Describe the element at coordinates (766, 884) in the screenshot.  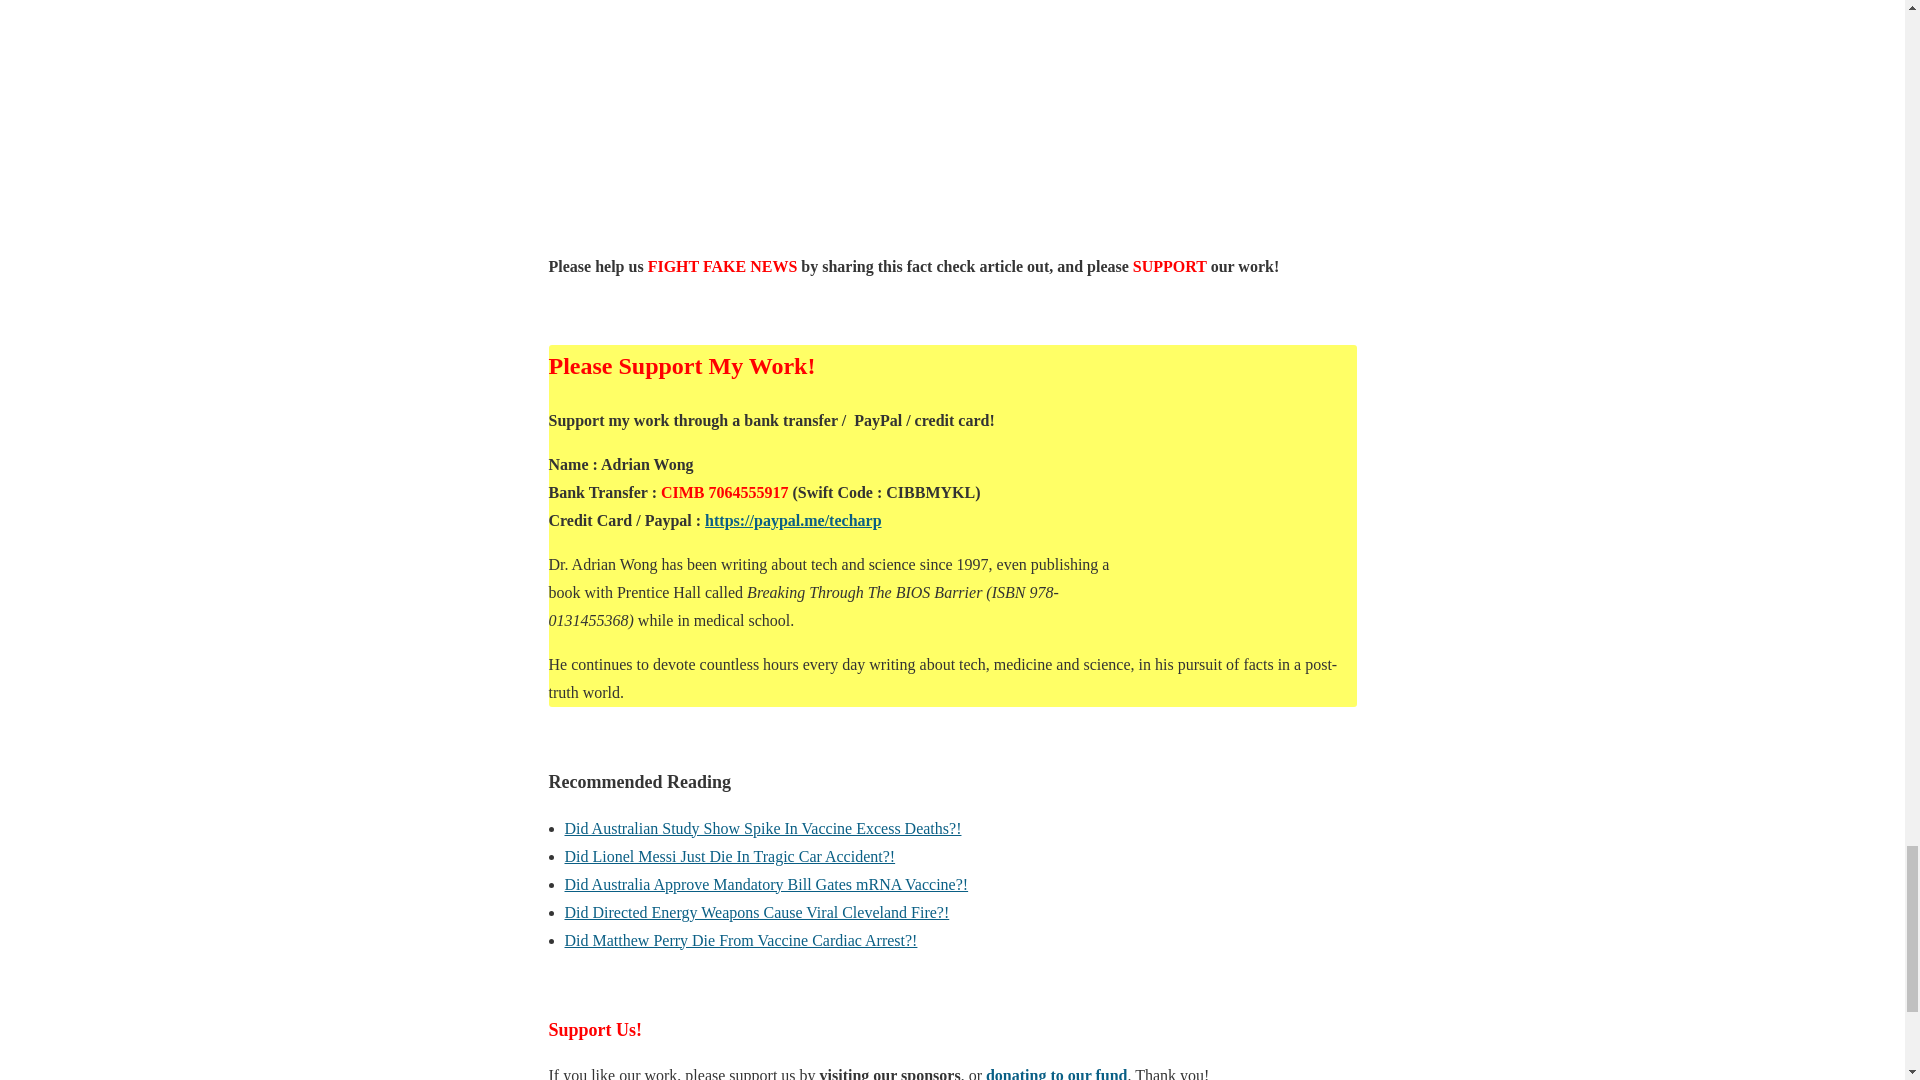
I see `Did Australia Approve Mandatory Bill Gates mRNA Vaccine?!` at that location.